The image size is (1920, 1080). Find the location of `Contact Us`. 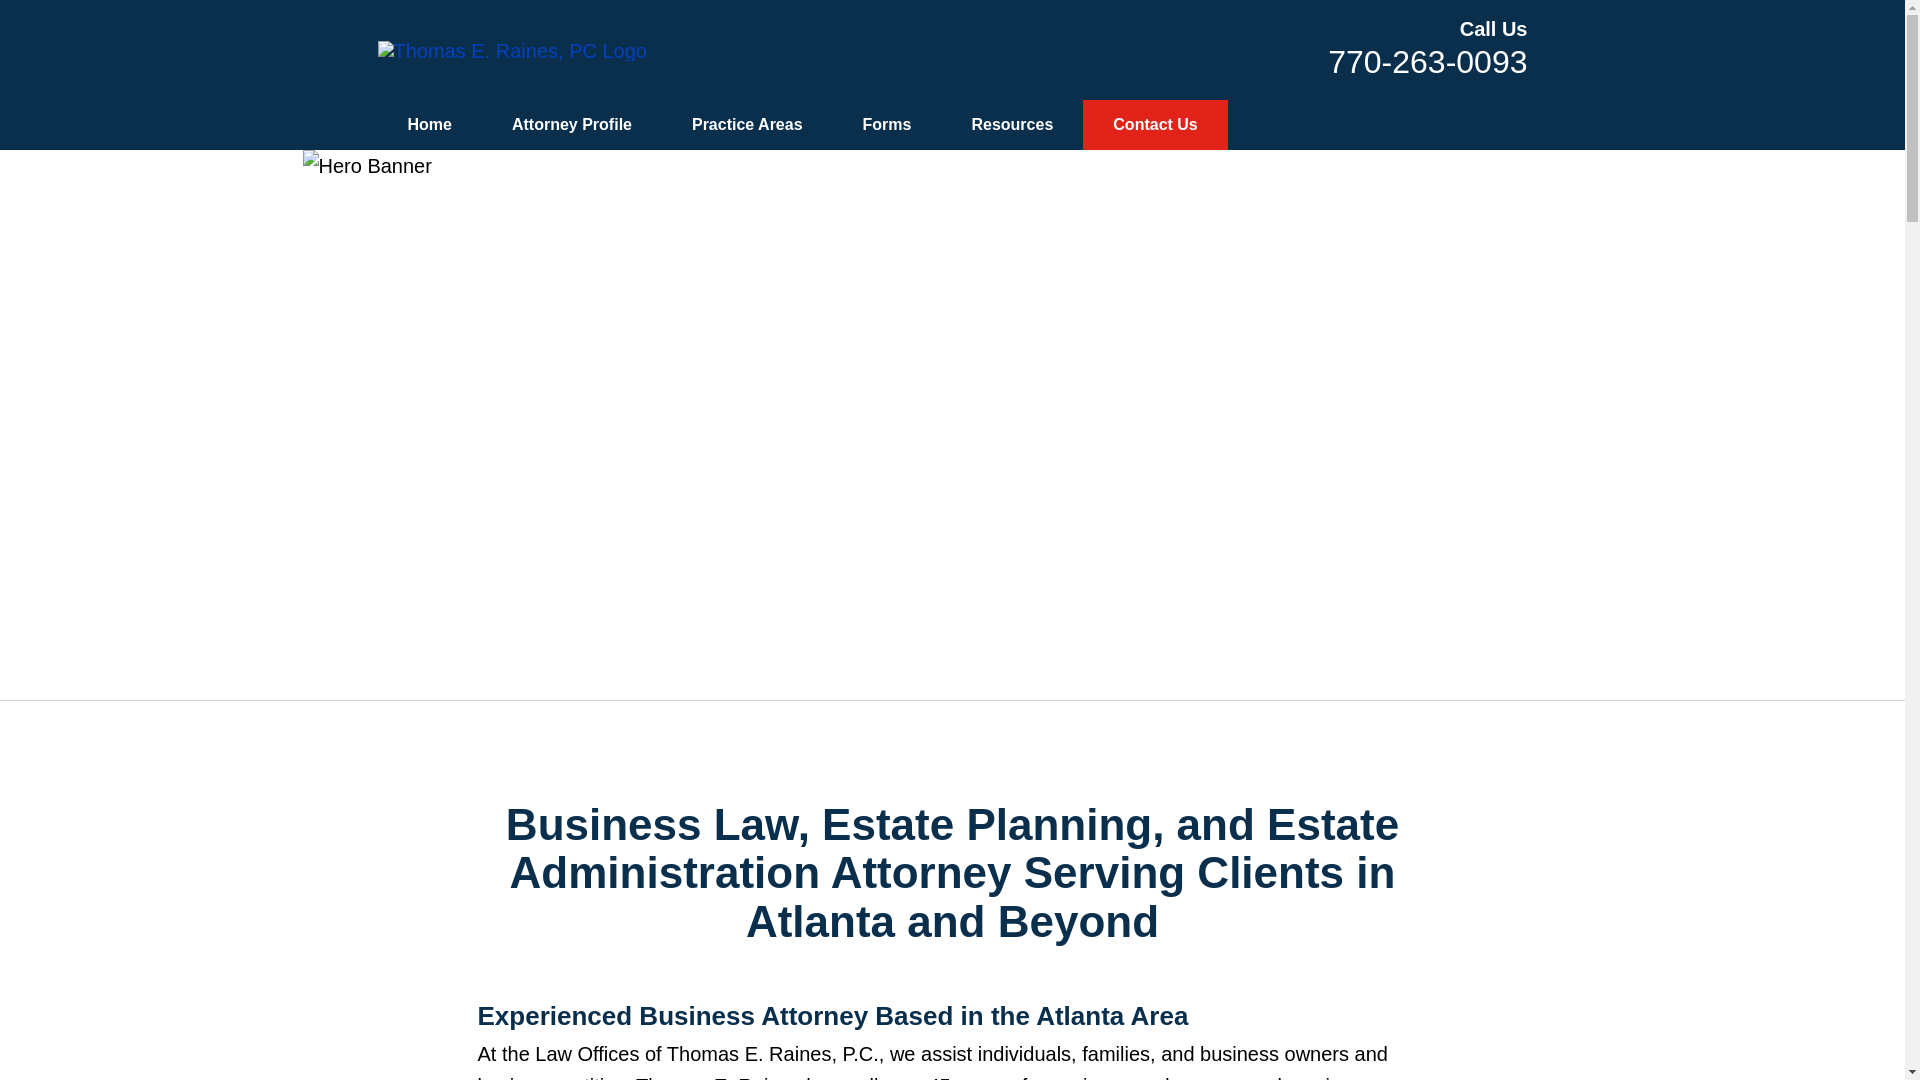

Contact Us is located at coordinates (1154, 125).